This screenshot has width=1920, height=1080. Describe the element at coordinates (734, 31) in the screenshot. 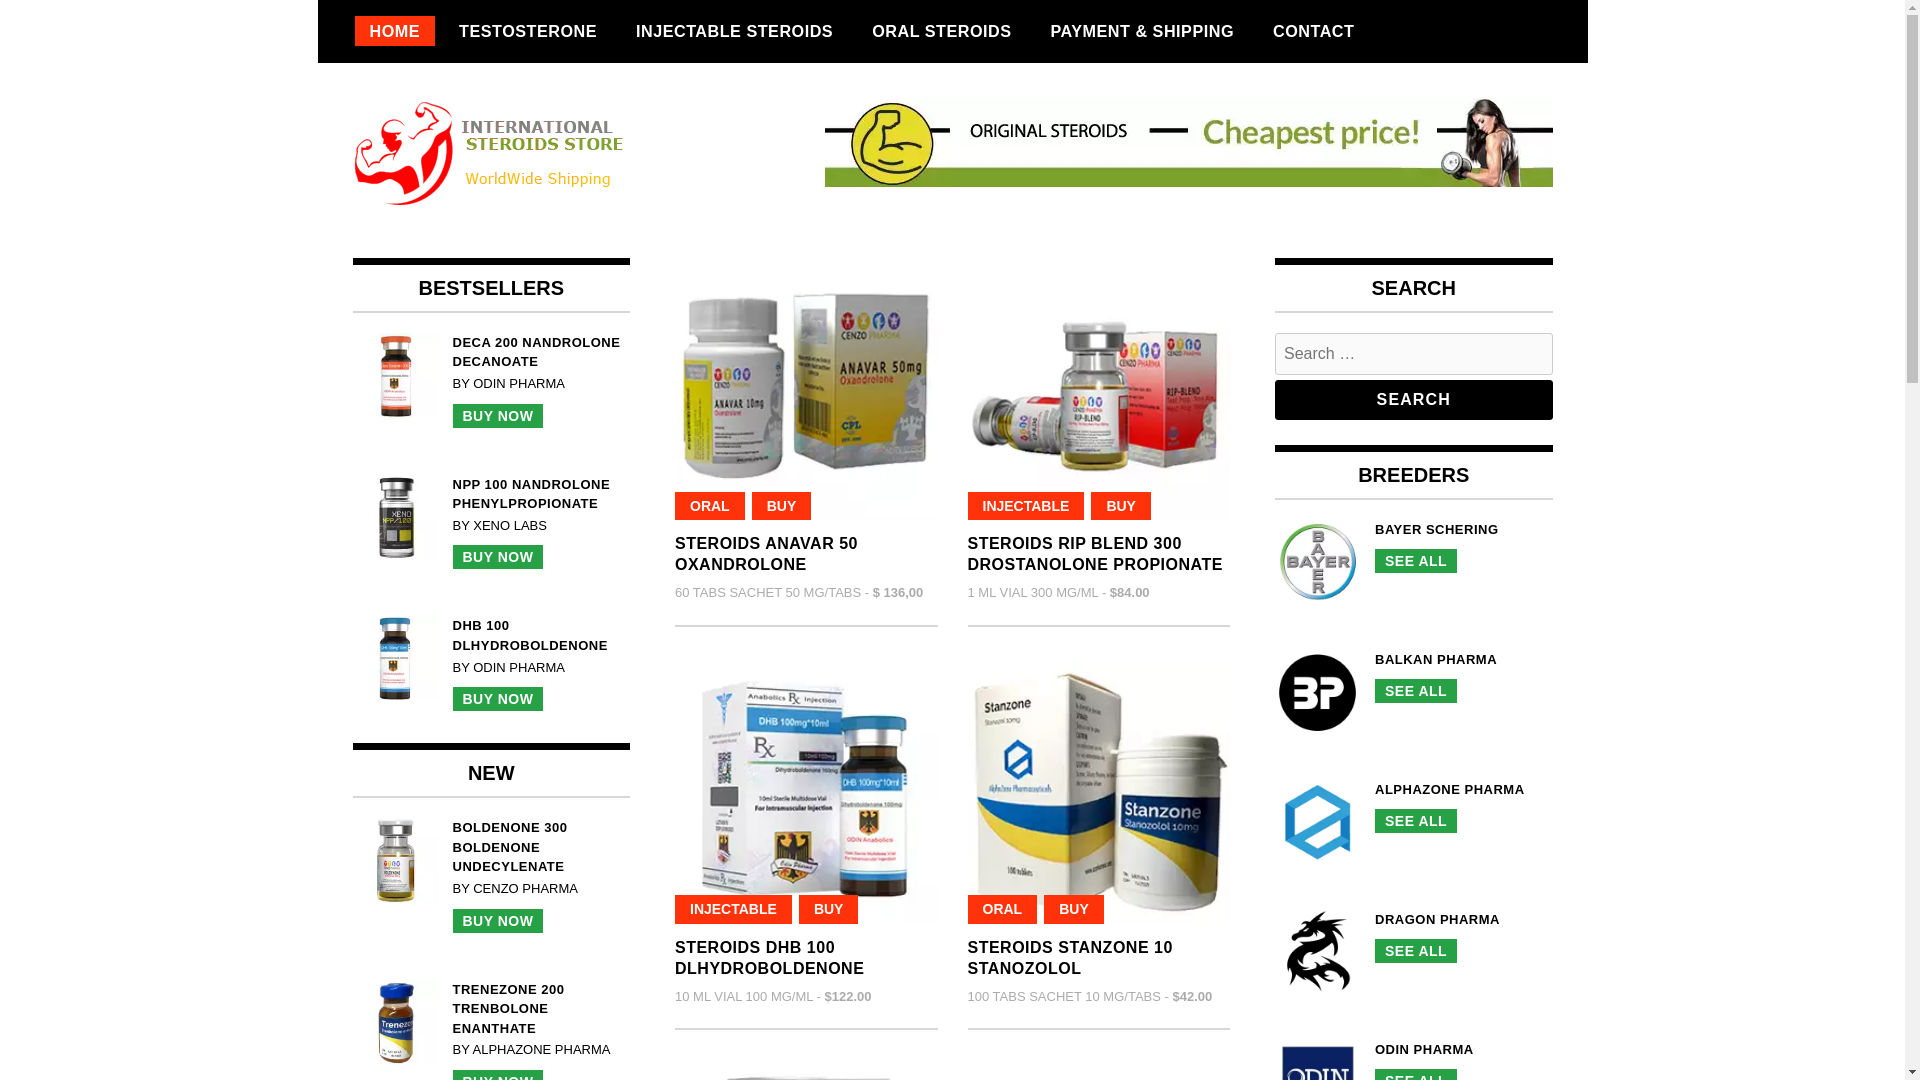

I see `INJECTABLE STEROIDS` at that location.